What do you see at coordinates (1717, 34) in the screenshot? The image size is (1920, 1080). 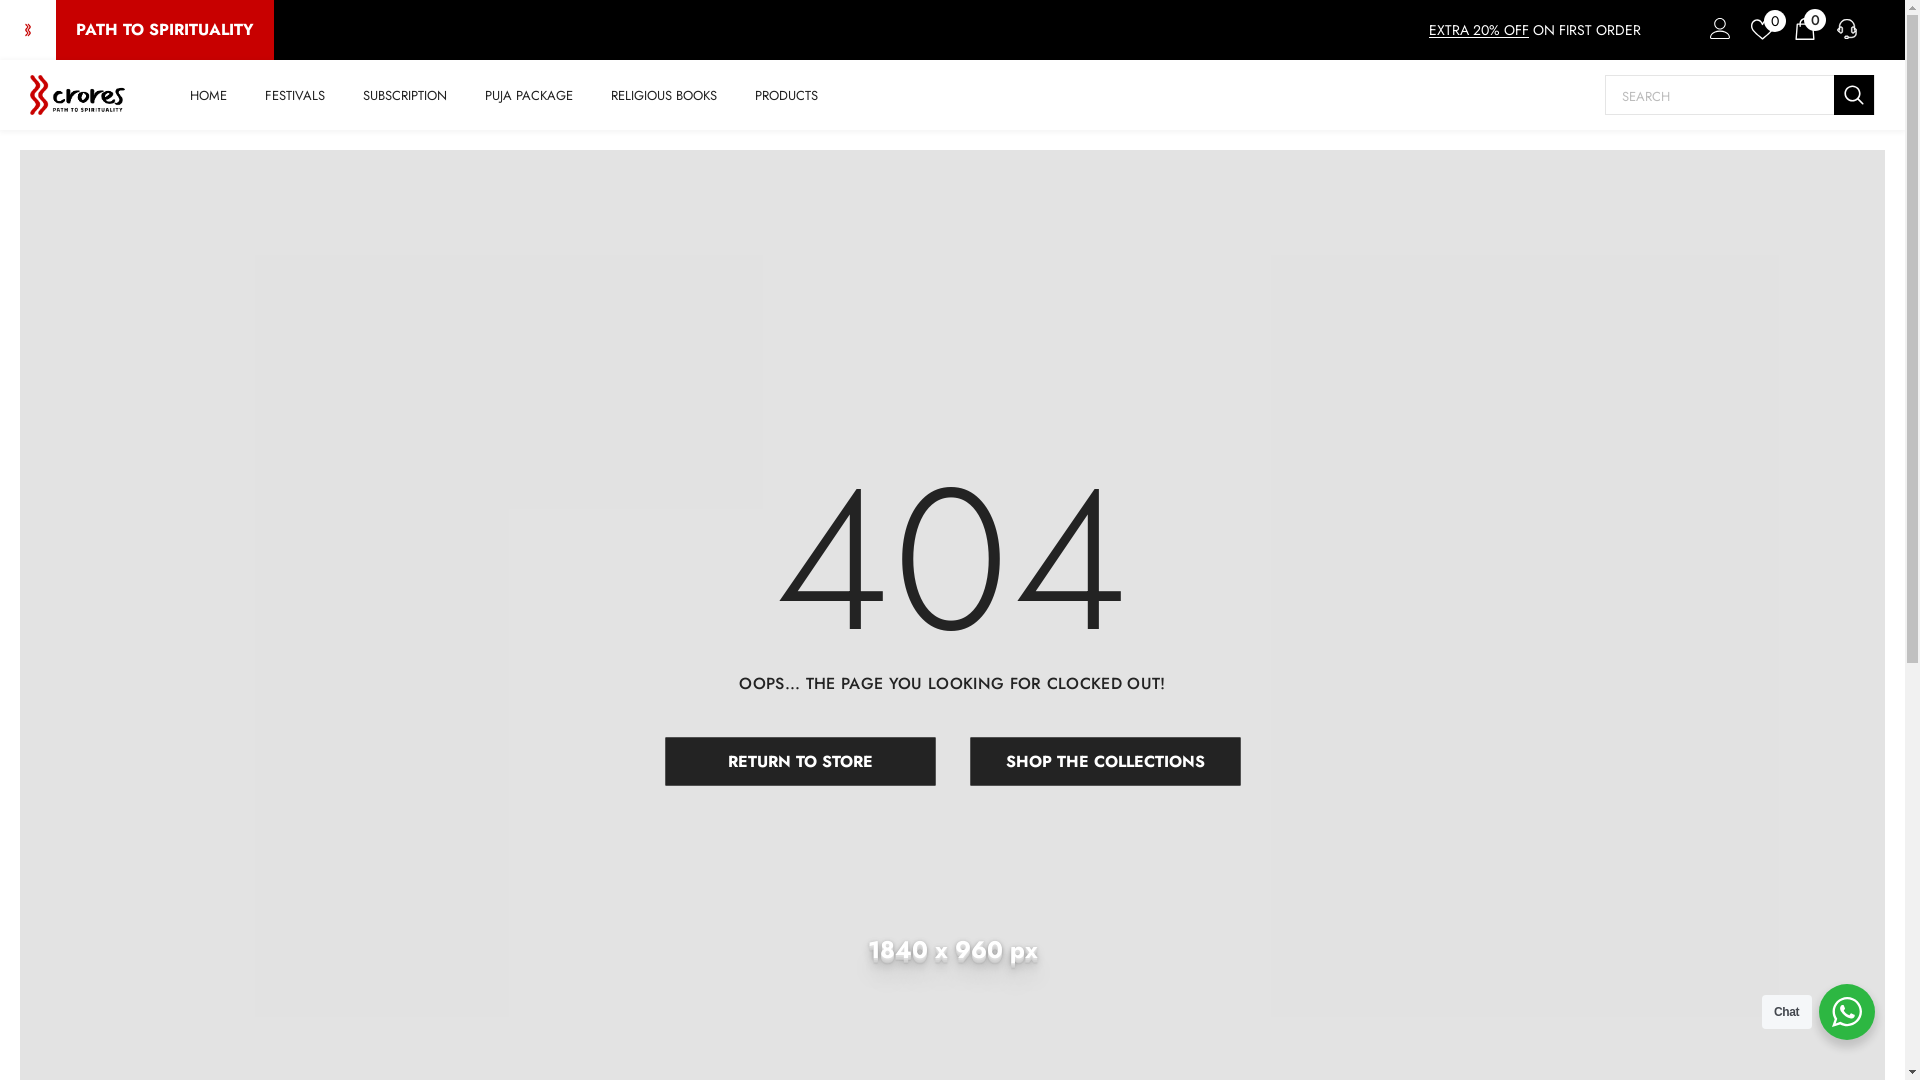 I see `Login user` at bounding box center [1717, 34].